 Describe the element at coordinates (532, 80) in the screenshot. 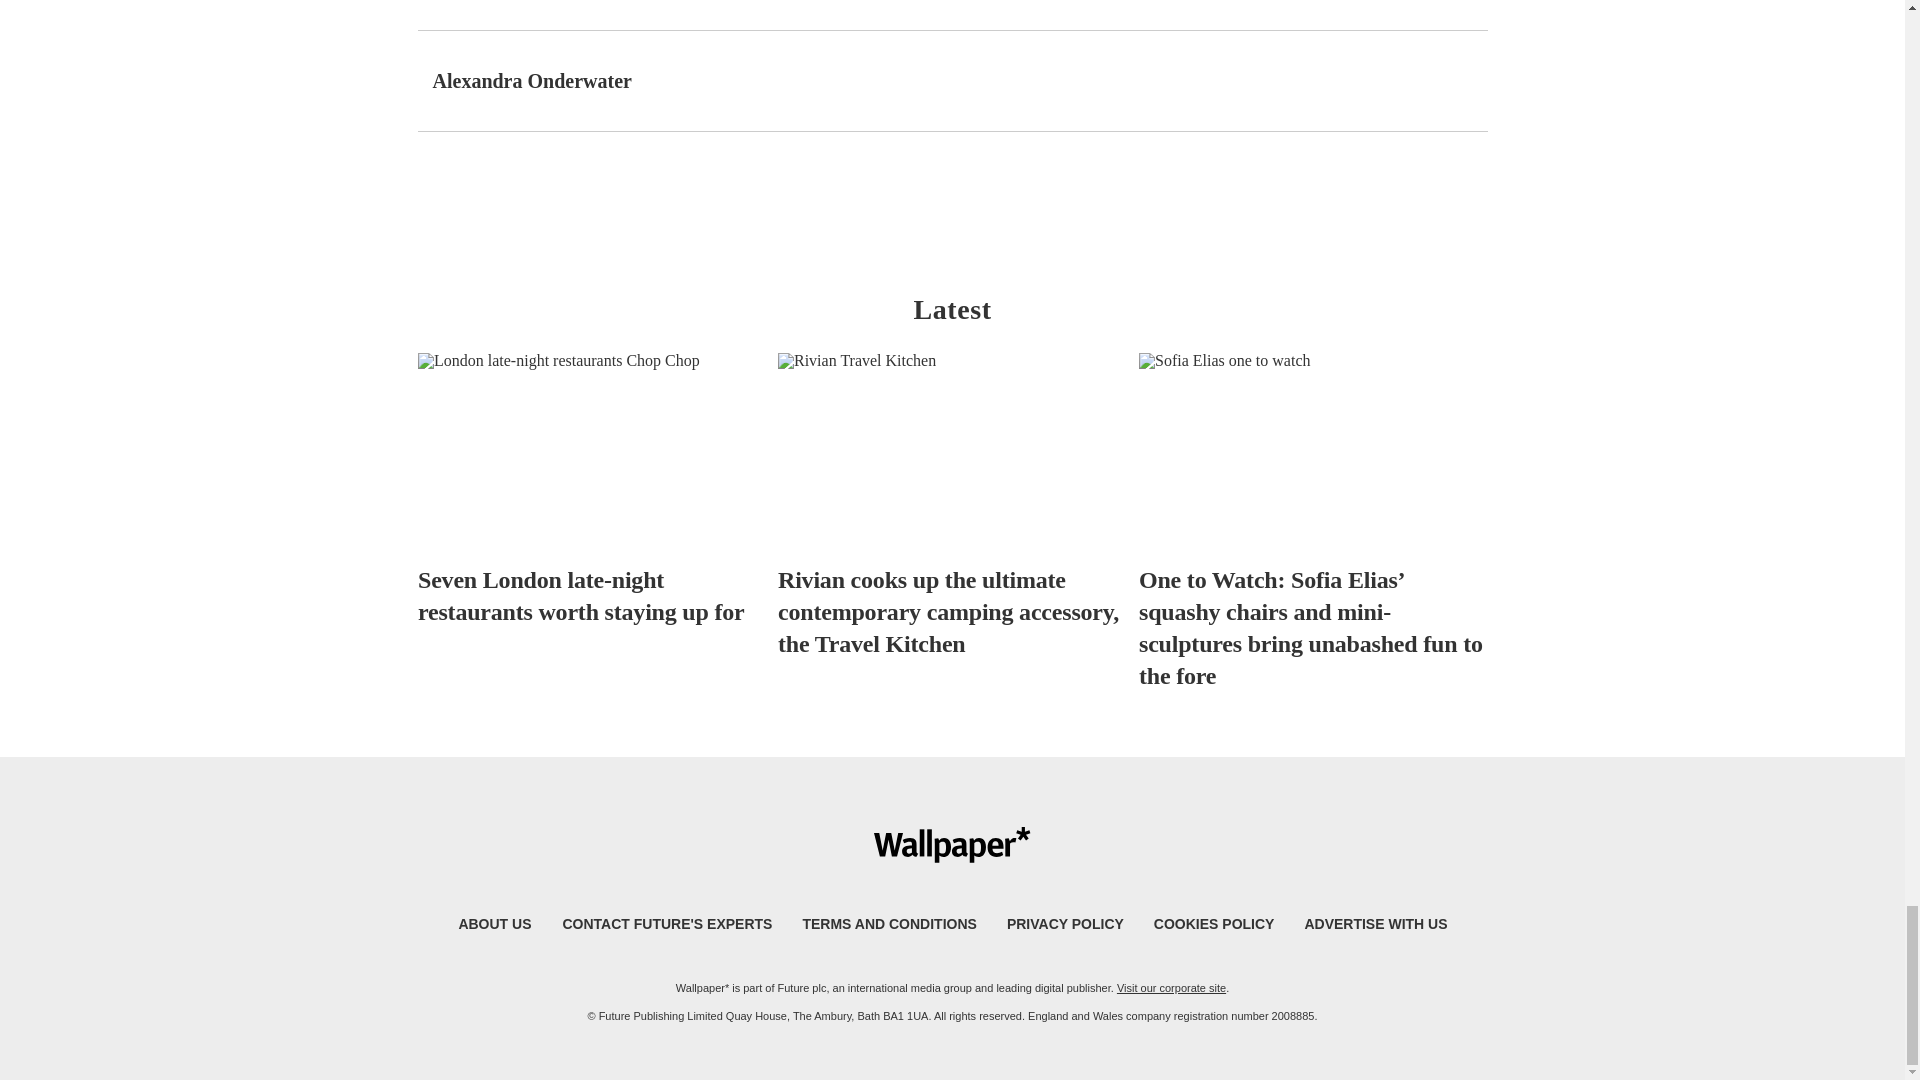

I see `Alexandra Onderwater` at that location.